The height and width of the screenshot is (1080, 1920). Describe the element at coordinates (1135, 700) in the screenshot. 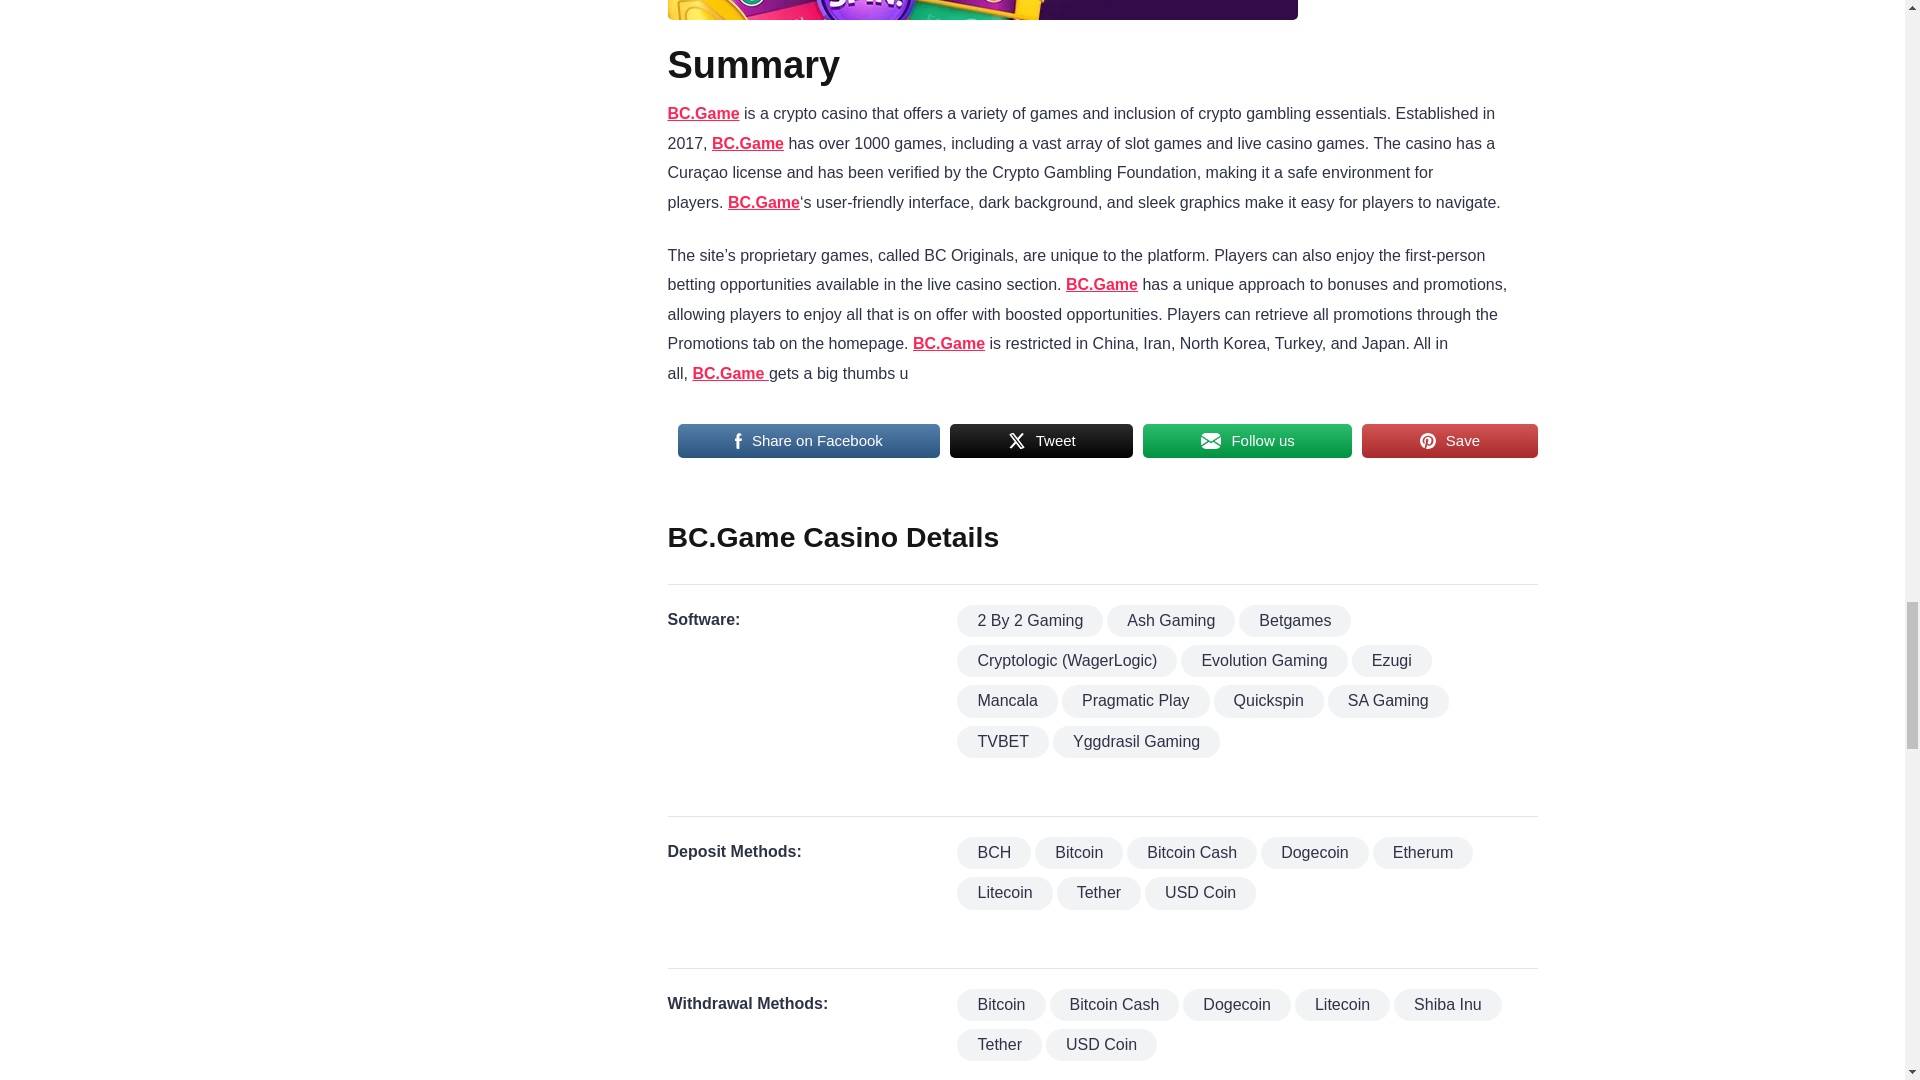

I see `Pragmatic Play` at that location.